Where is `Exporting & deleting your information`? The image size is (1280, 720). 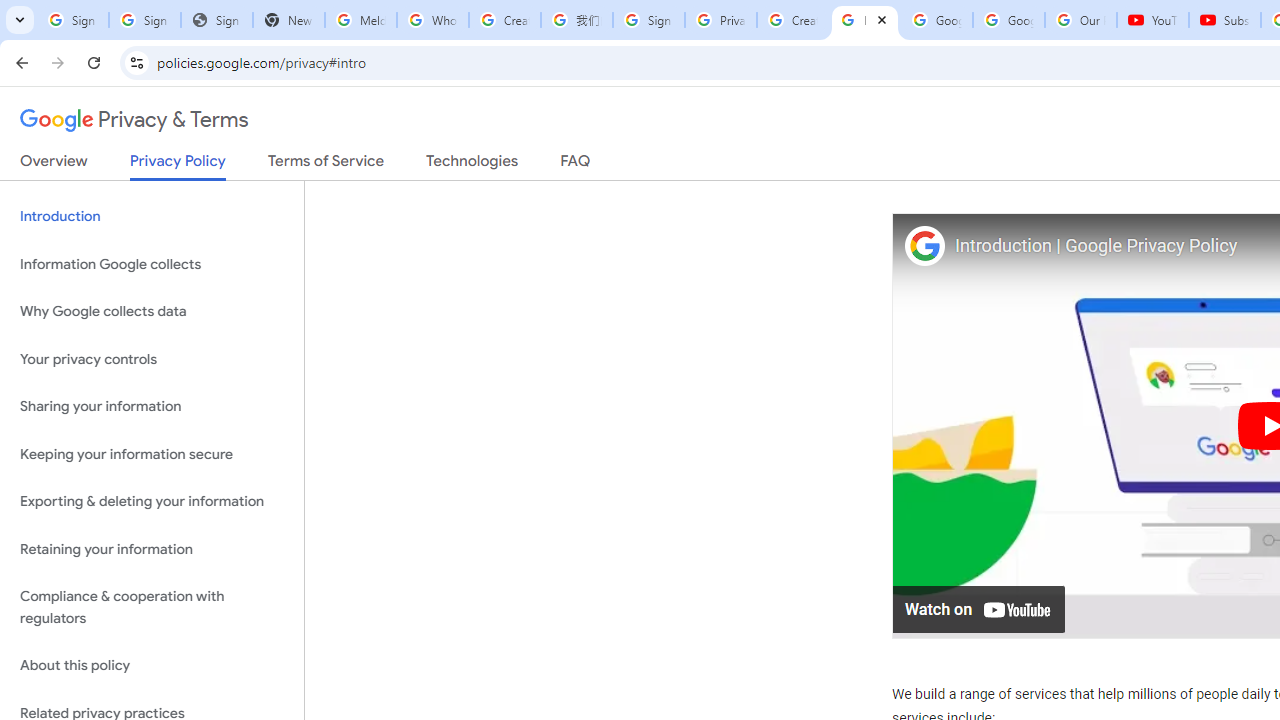 Exporting & deleting your information is located at coordinates (152, 502).